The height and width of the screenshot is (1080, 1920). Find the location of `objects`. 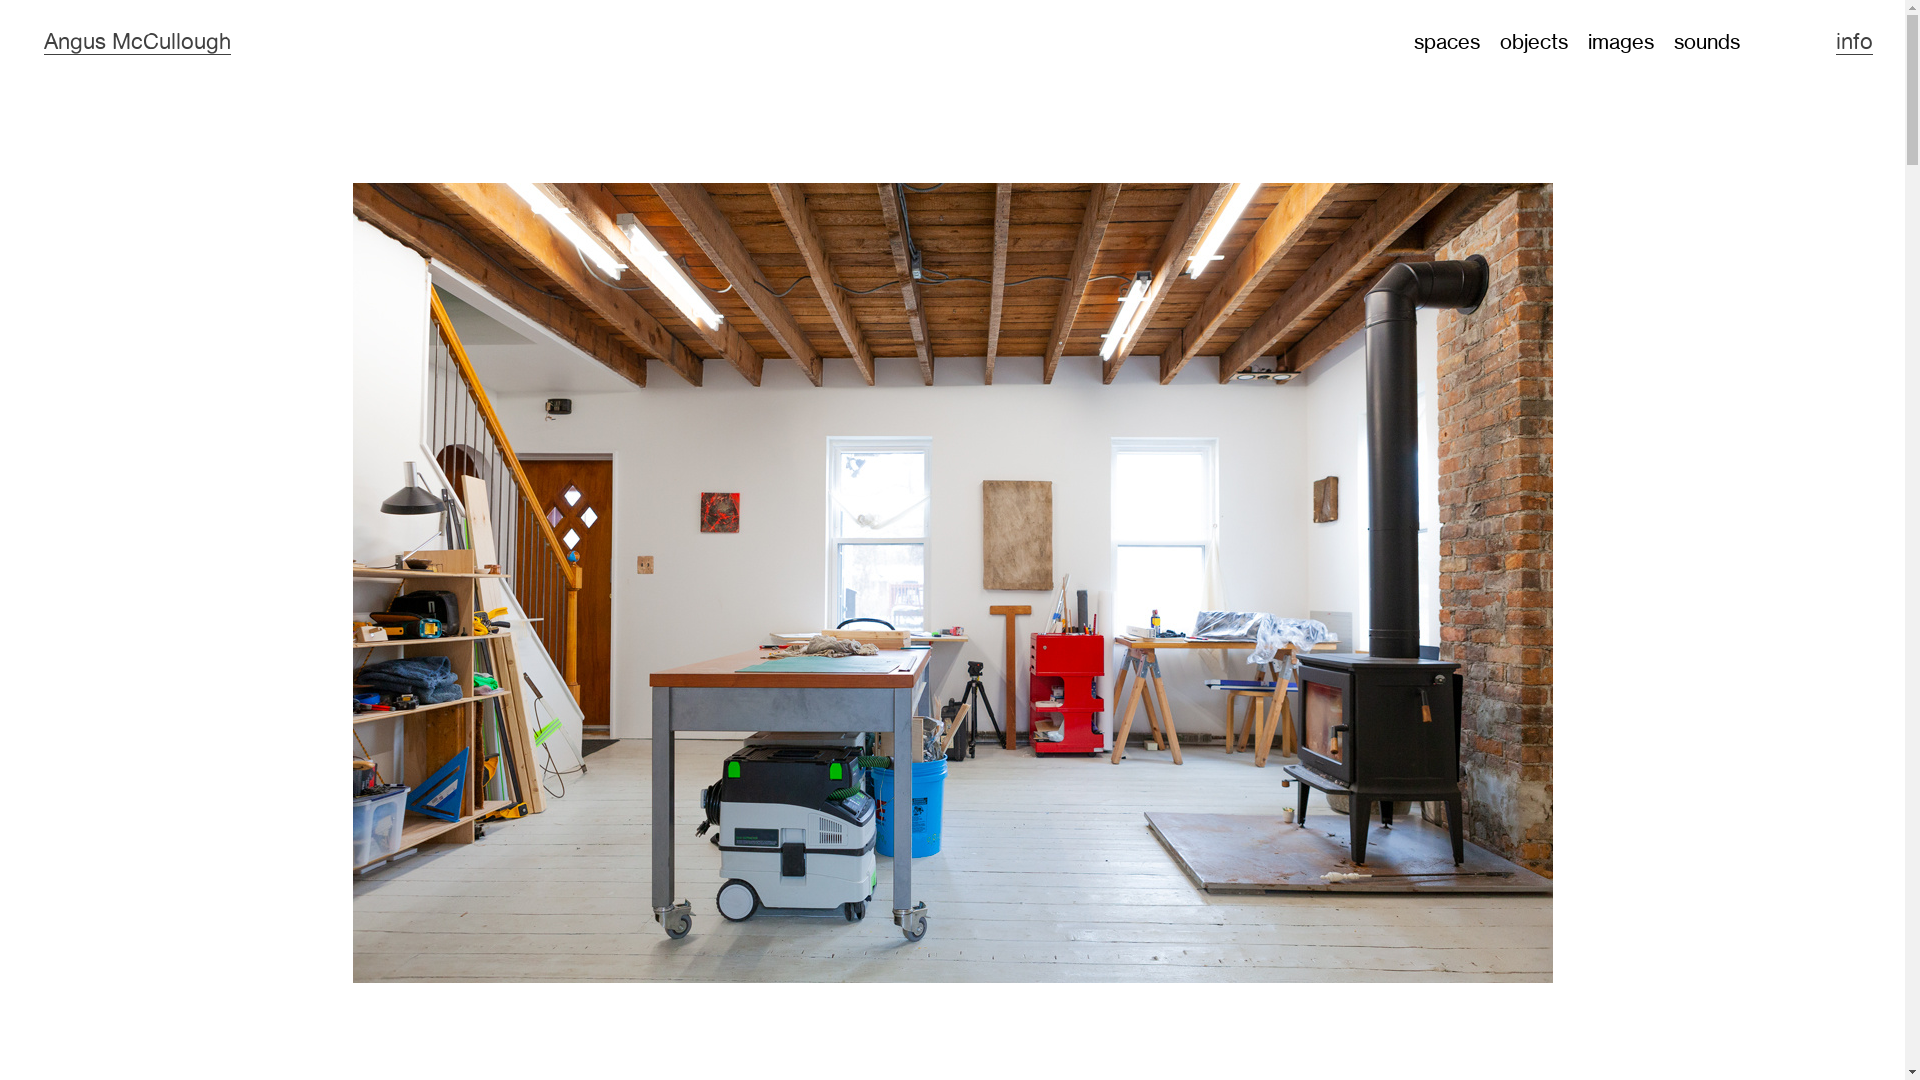

objects is located at coordinates (1534, 42).